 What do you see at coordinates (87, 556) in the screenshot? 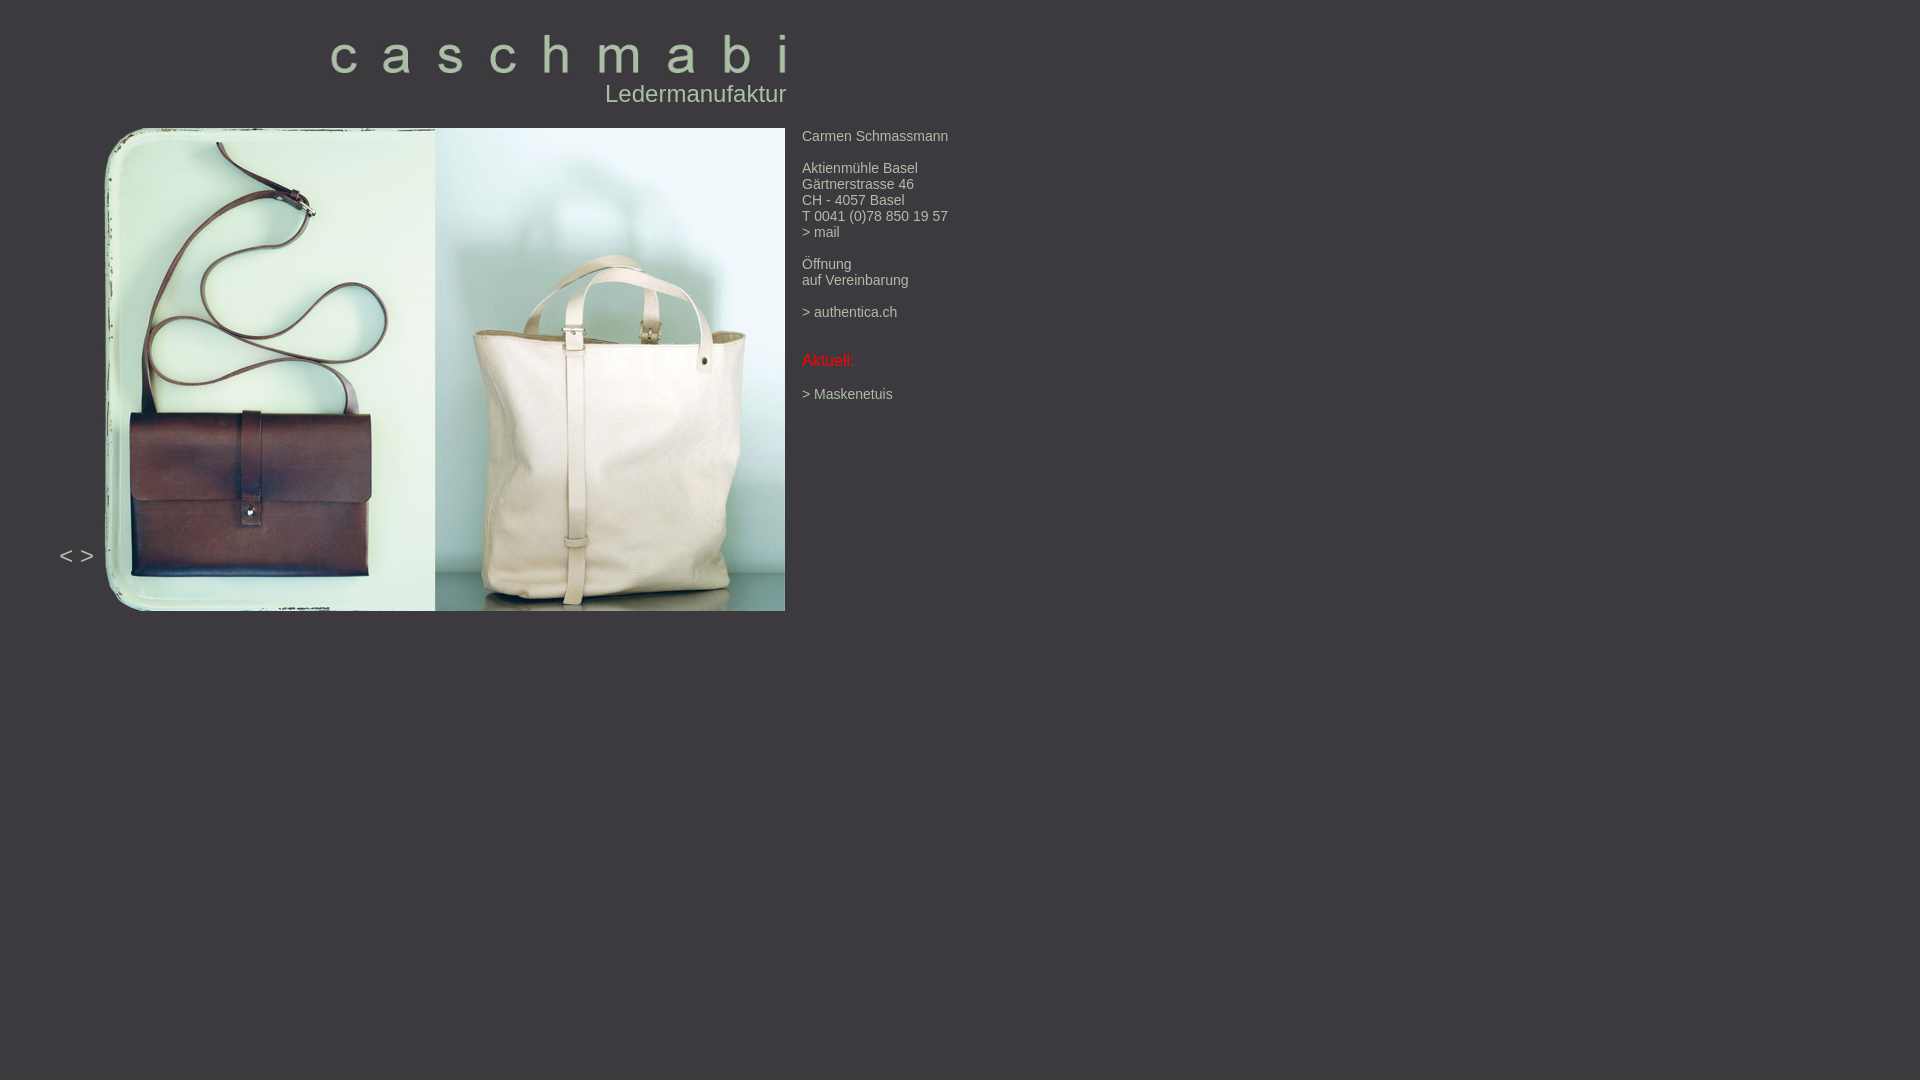
I see `>` at bounding box center [87, 556].